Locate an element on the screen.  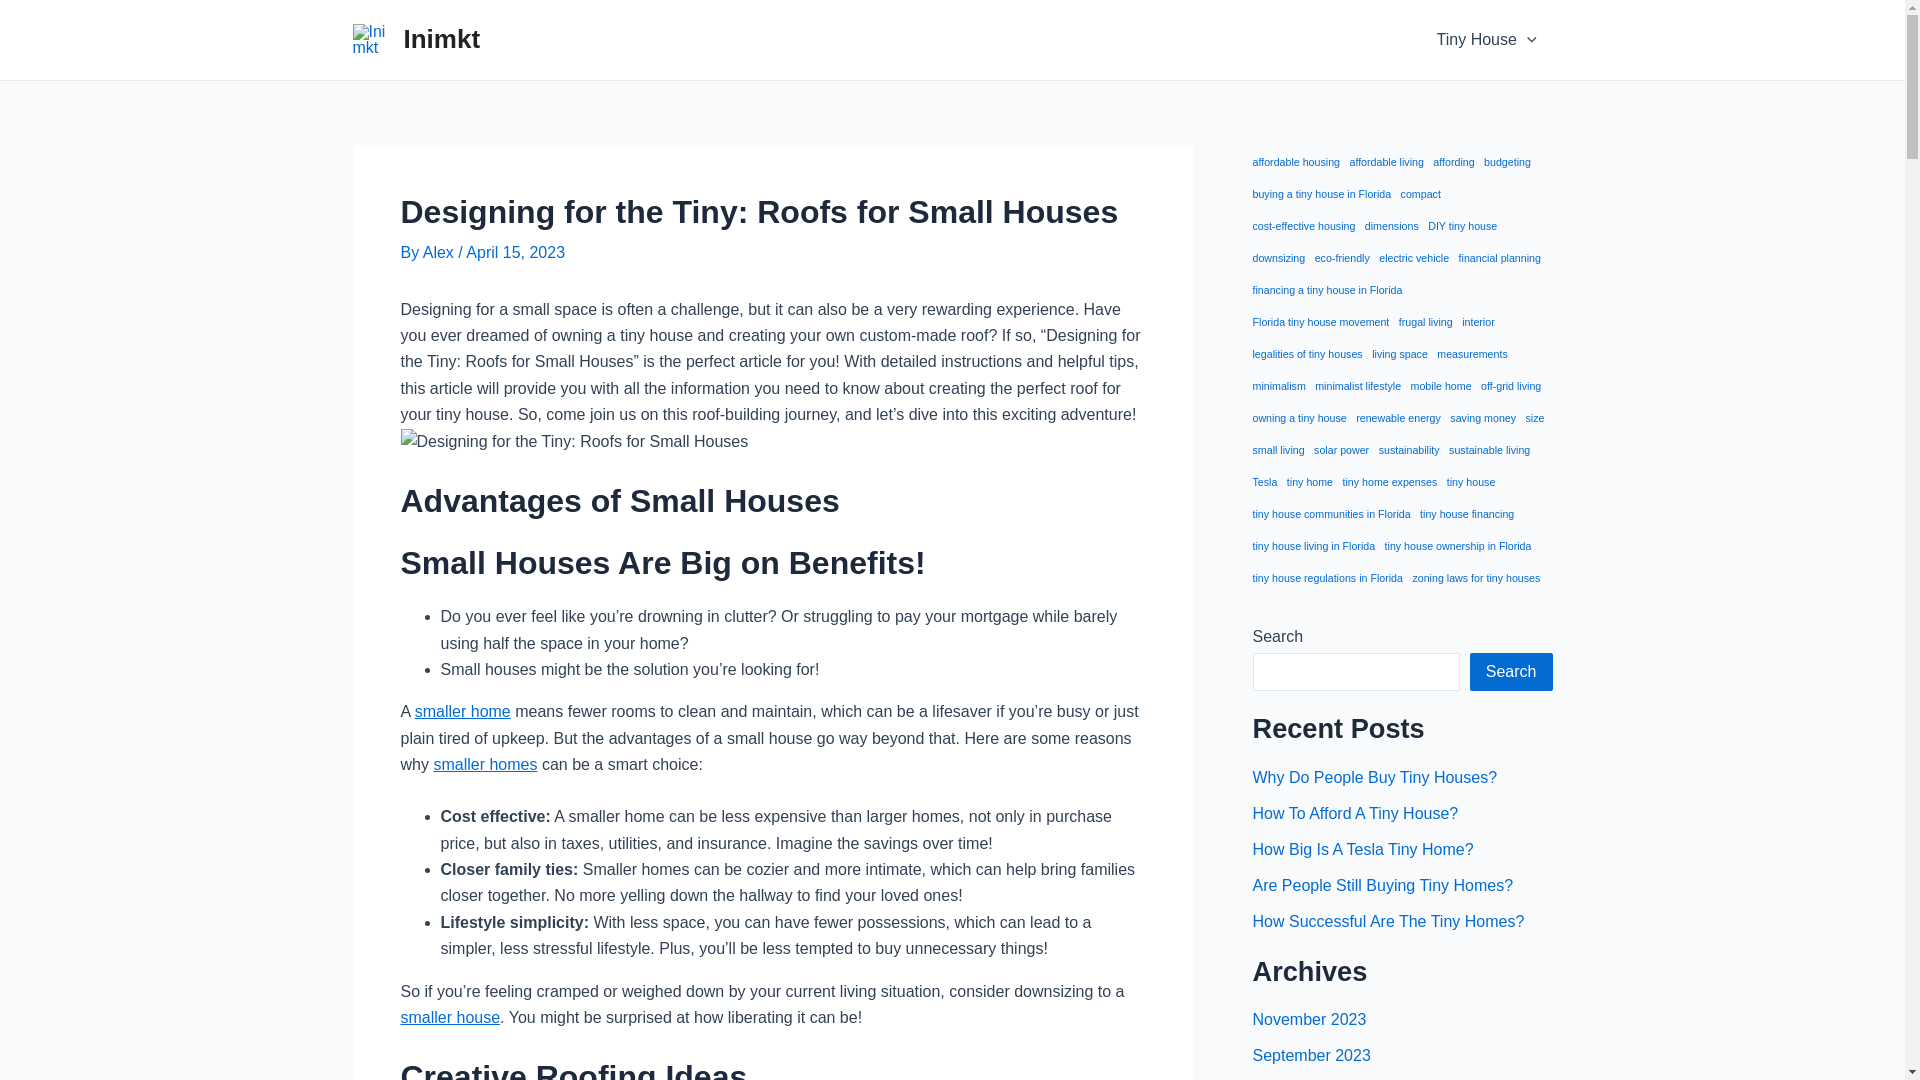
Downsizing to Dream Tiny Homes on a Budget is located at coordinates (462, 712).